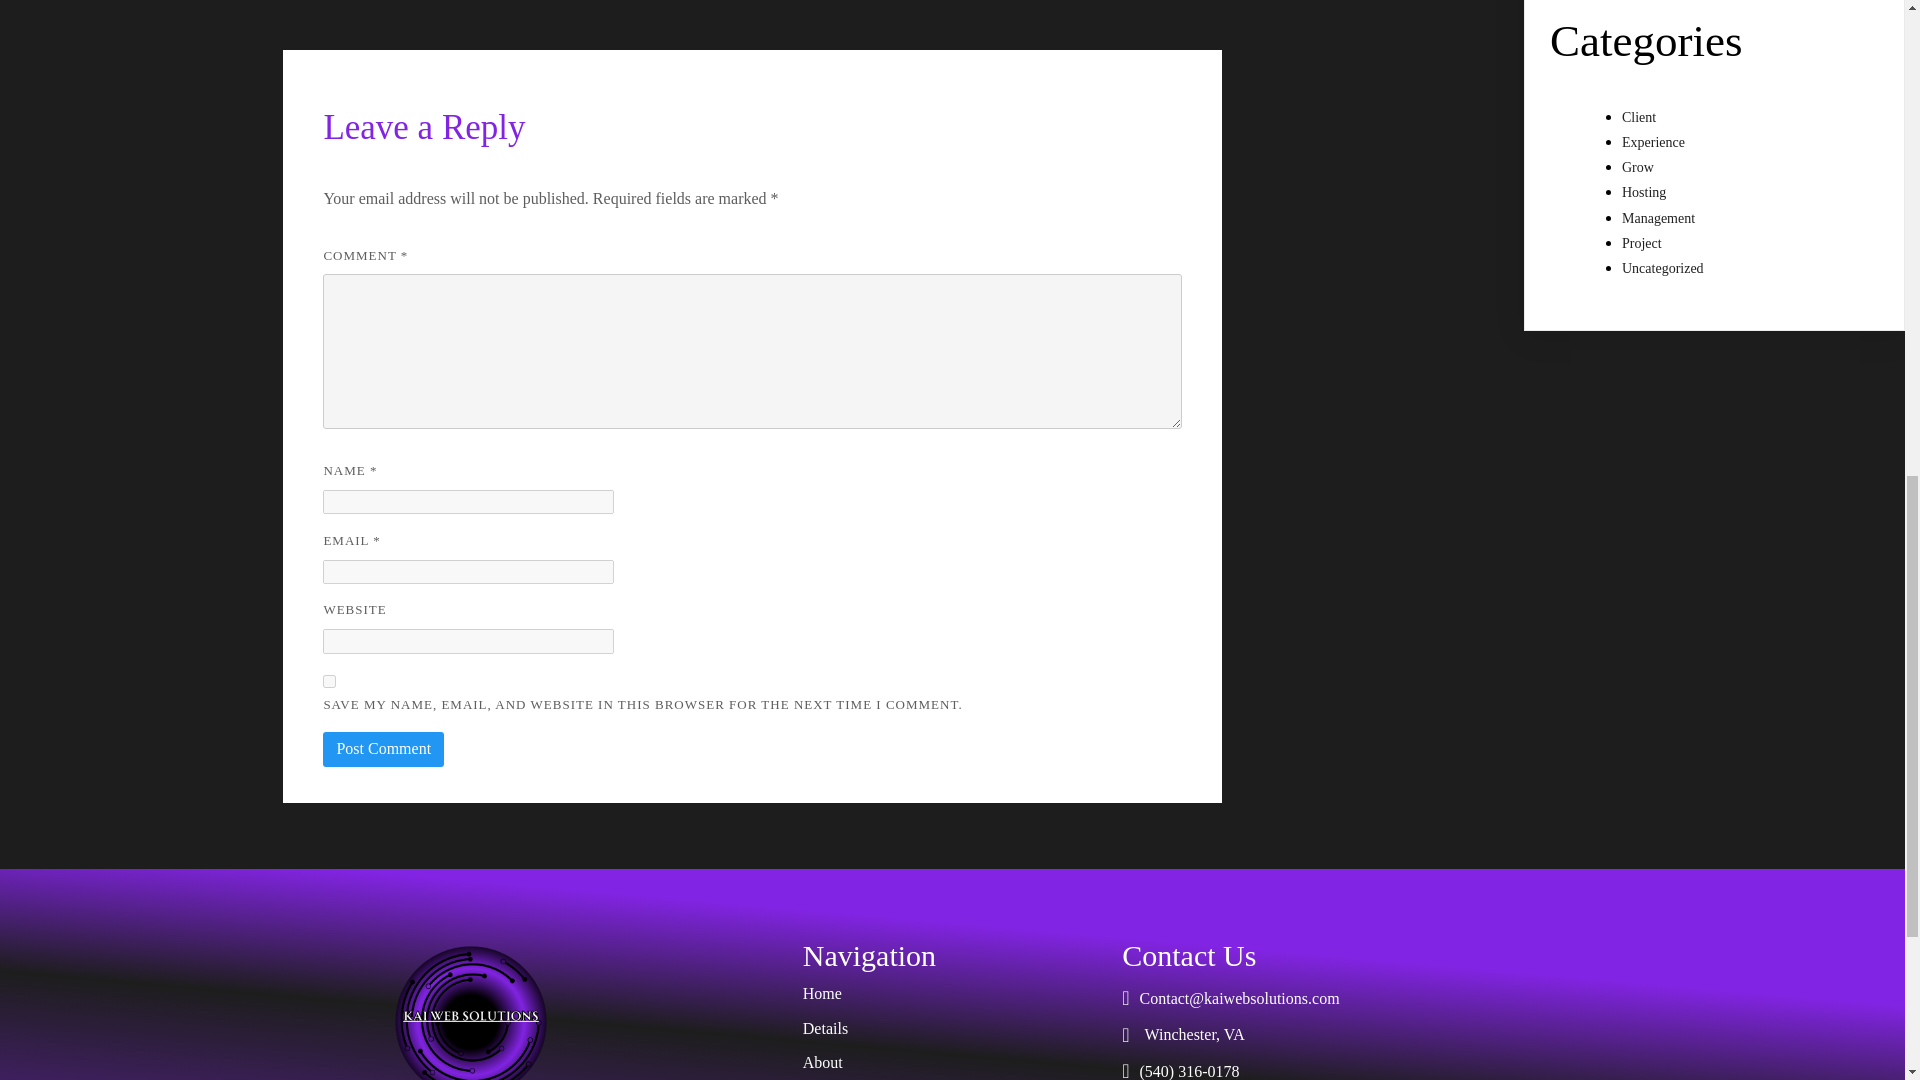 Image resolution: width=1920 pixels, height=1080 pixels. Describe the element at coordinates (1638, 118) in the screenshot. I see `Client` at that location.